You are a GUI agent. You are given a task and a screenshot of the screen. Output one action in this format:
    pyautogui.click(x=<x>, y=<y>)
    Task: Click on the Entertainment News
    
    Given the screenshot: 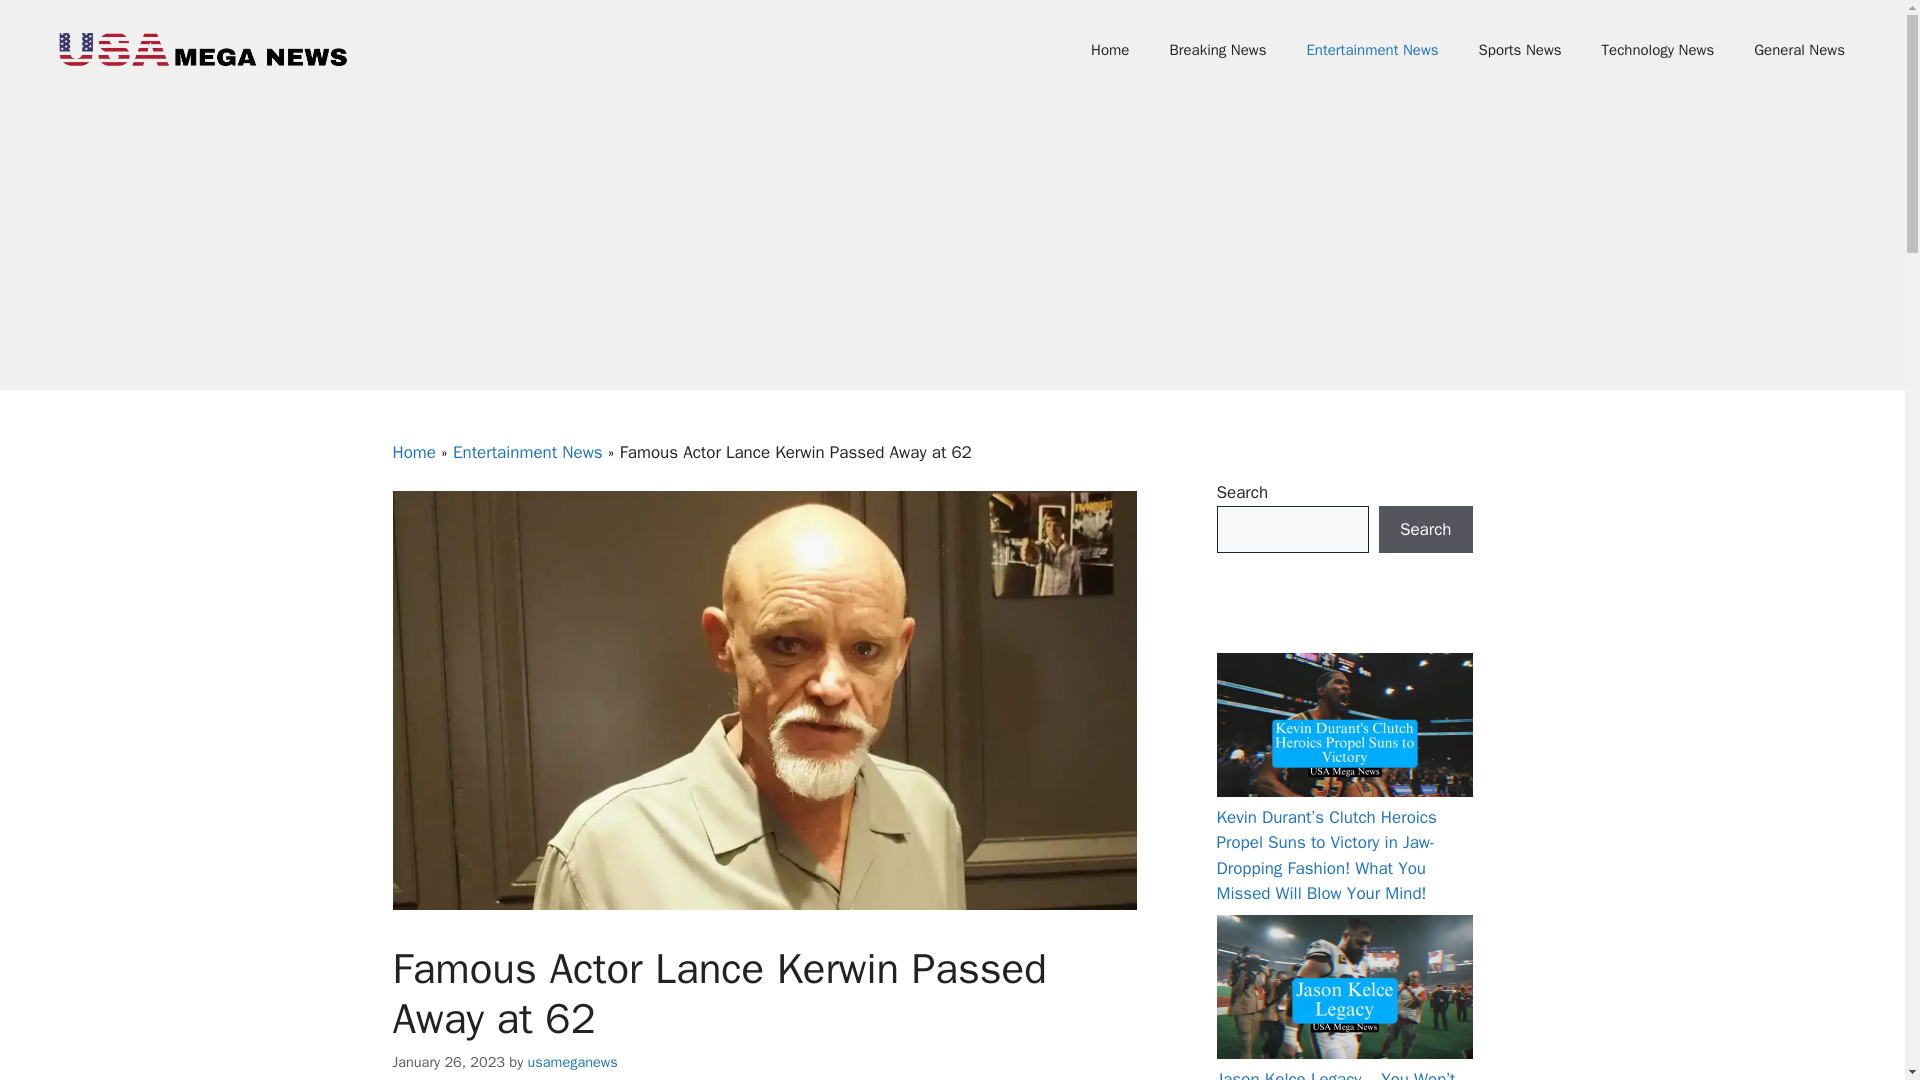 What is the action you would take?
    pyautogui.click(x=1372, y=50)
    